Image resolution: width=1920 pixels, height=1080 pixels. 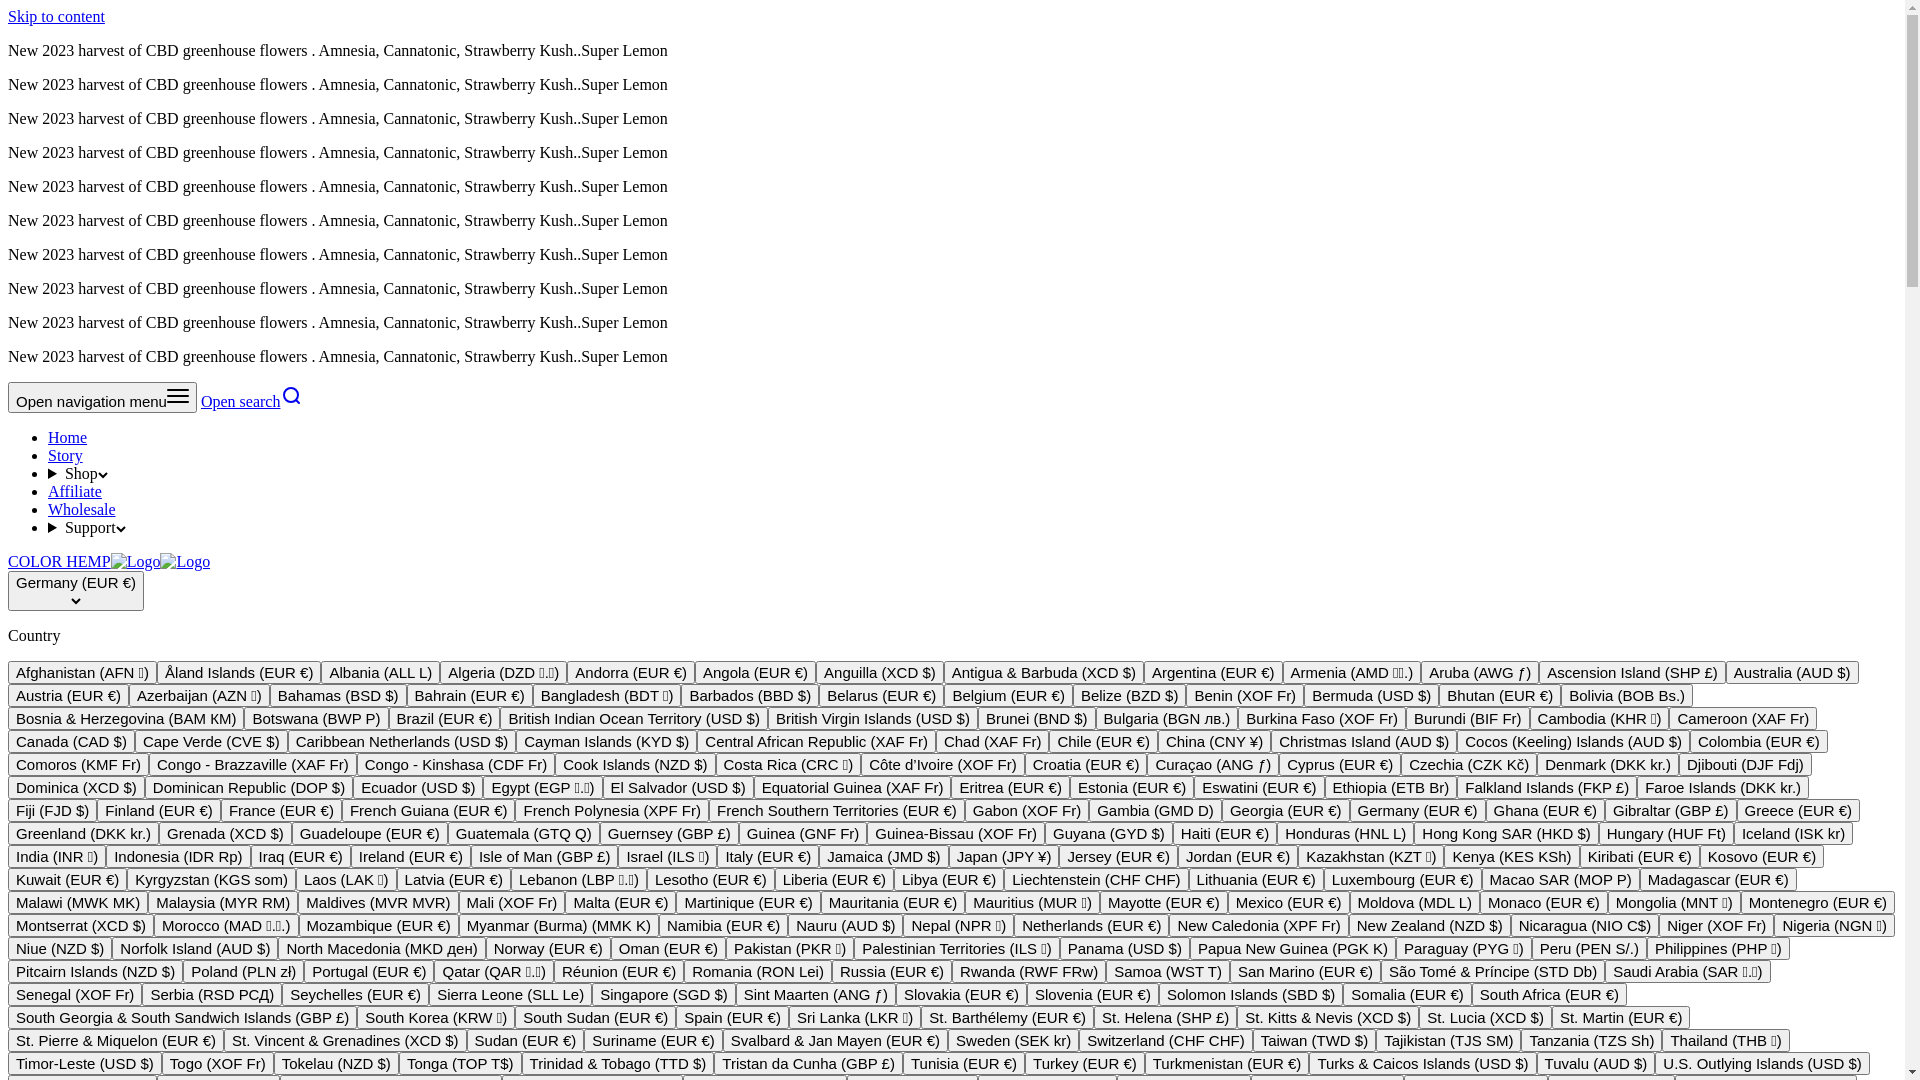 What do you see at coordinates (1346, 834) in the screenshot?
I see `Honduras (HNL L)` at bounding box center [1346, 834].